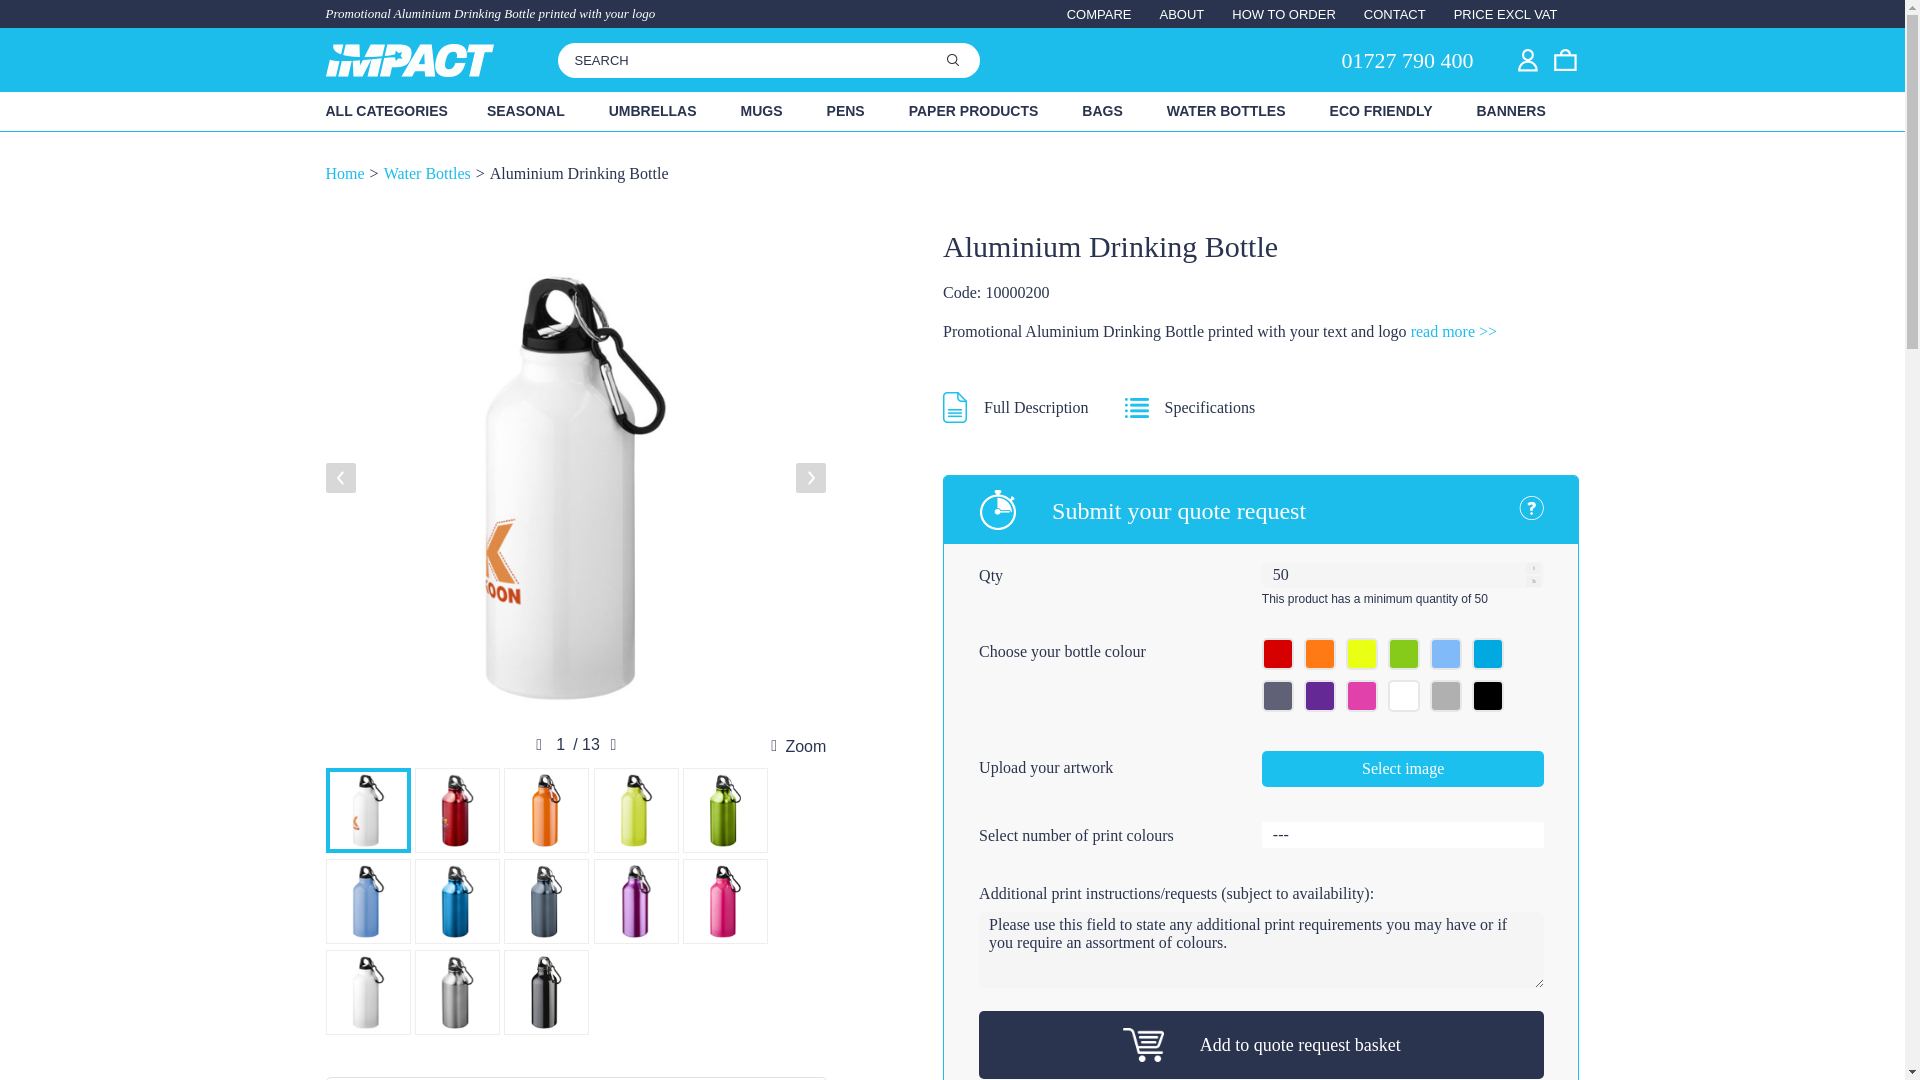  What do you see at coordinates (526, 110) in the screenshot?
I see `SEASONAL` at bounding box center [526, 110].